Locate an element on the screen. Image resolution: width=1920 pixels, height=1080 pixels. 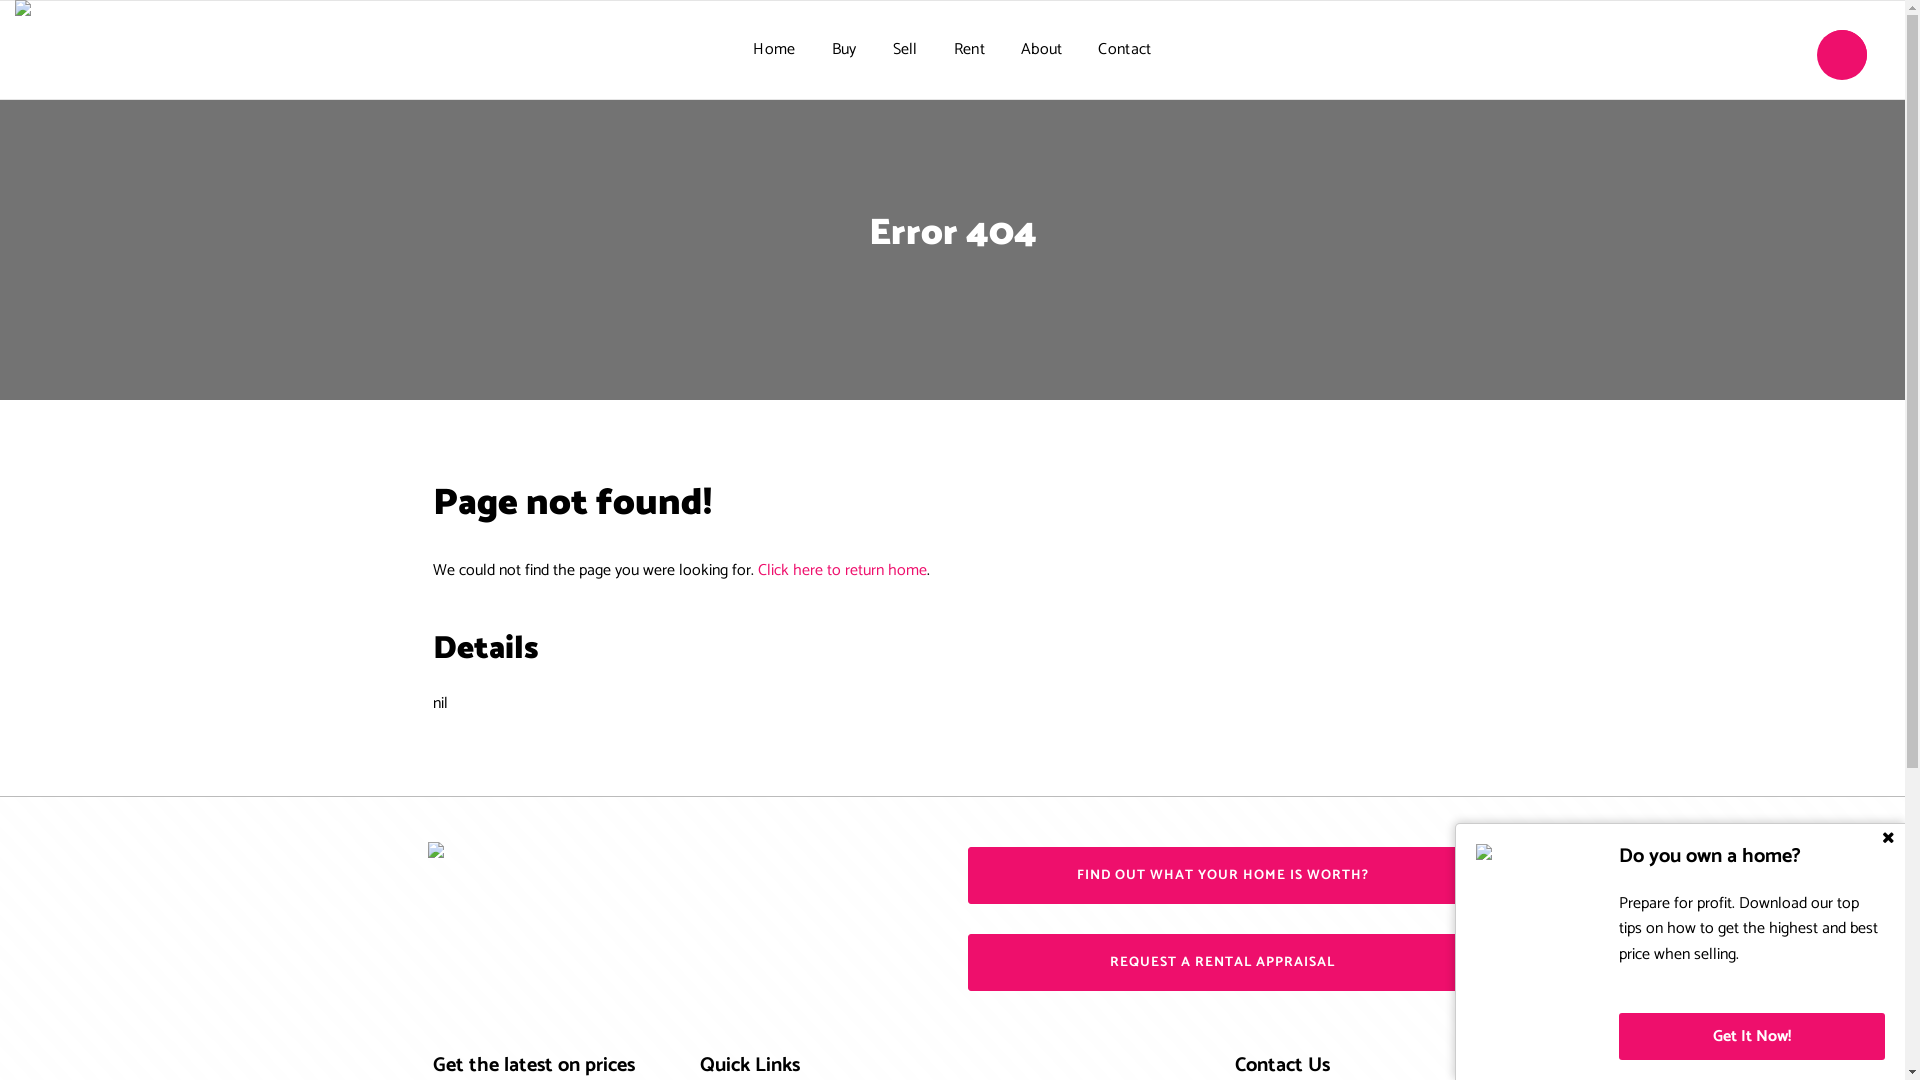
Click here to return home is located at coordinates (842, 570).